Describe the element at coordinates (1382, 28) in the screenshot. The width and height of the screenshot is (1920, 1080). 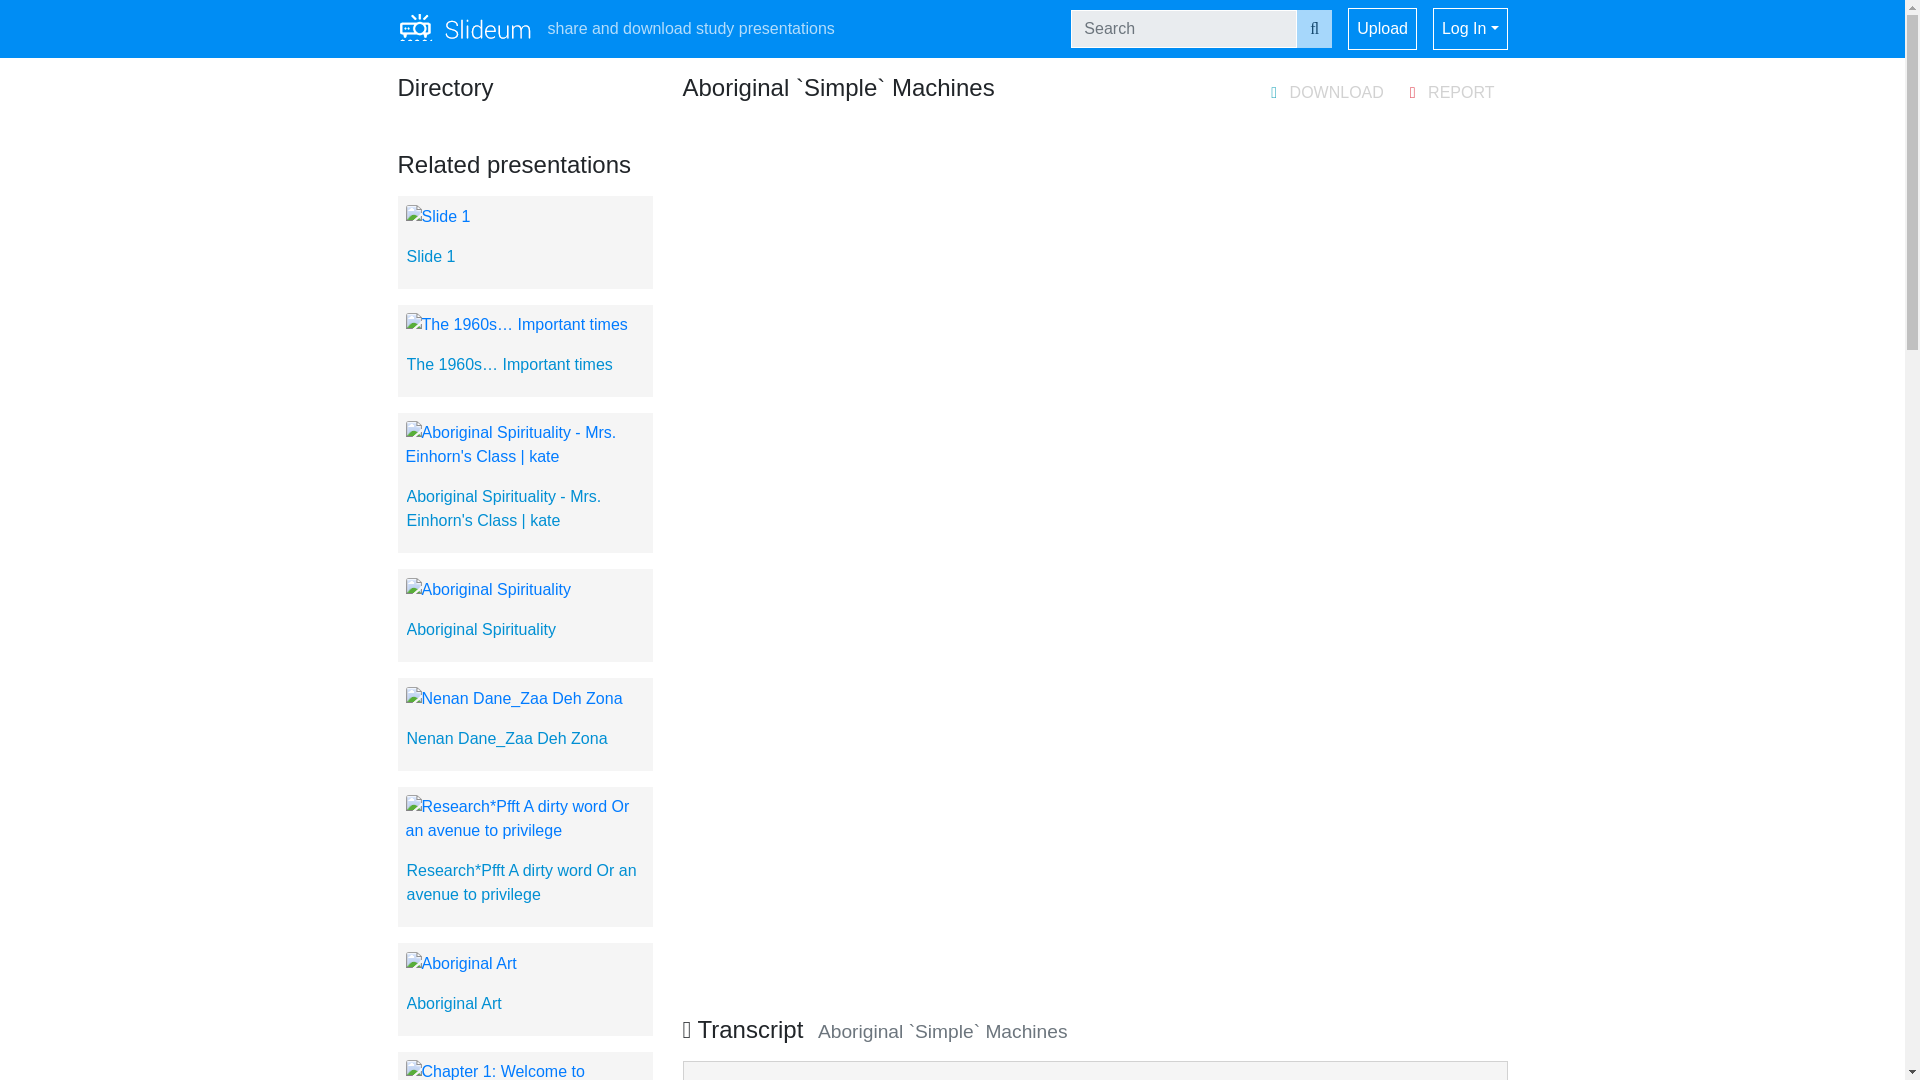
I see `Upload` at that location.